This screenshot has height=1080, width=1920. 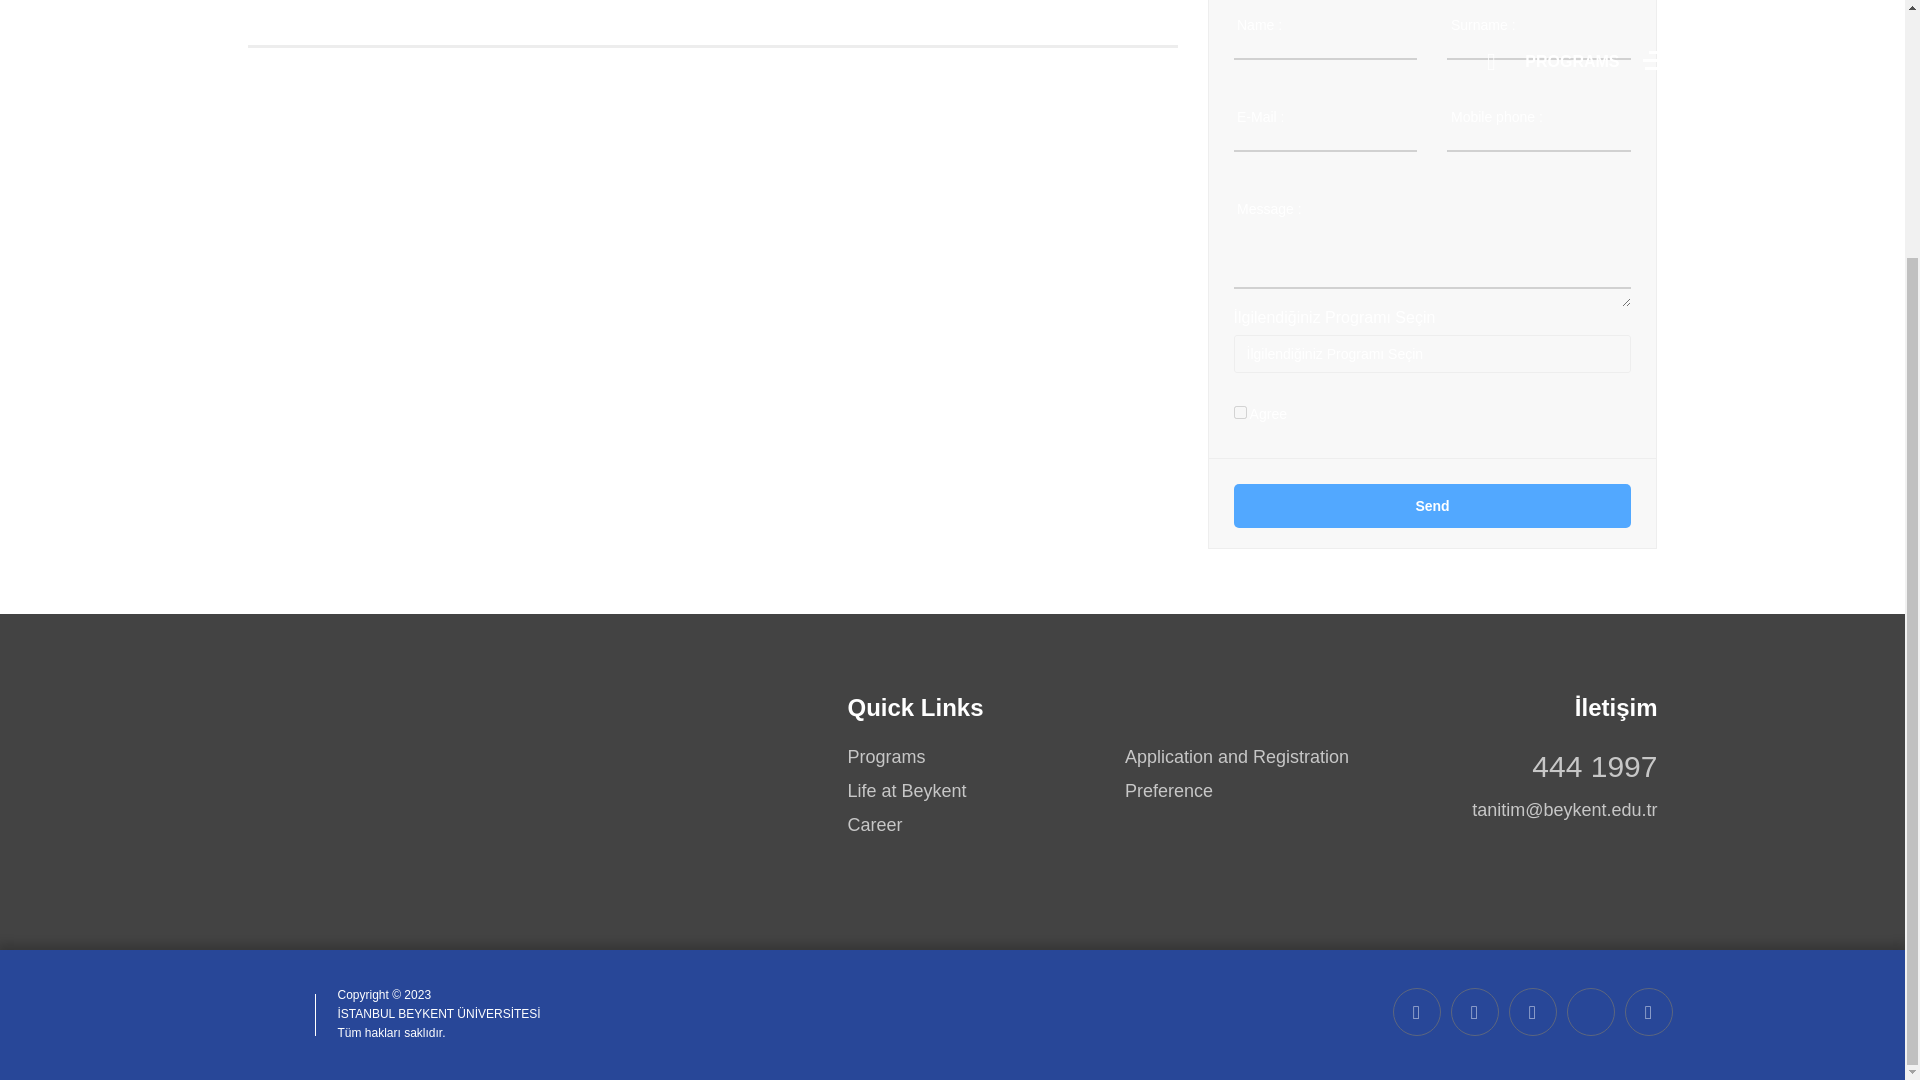 I want to click on Twitter'da takip et, so click(x=1590, y=1012).